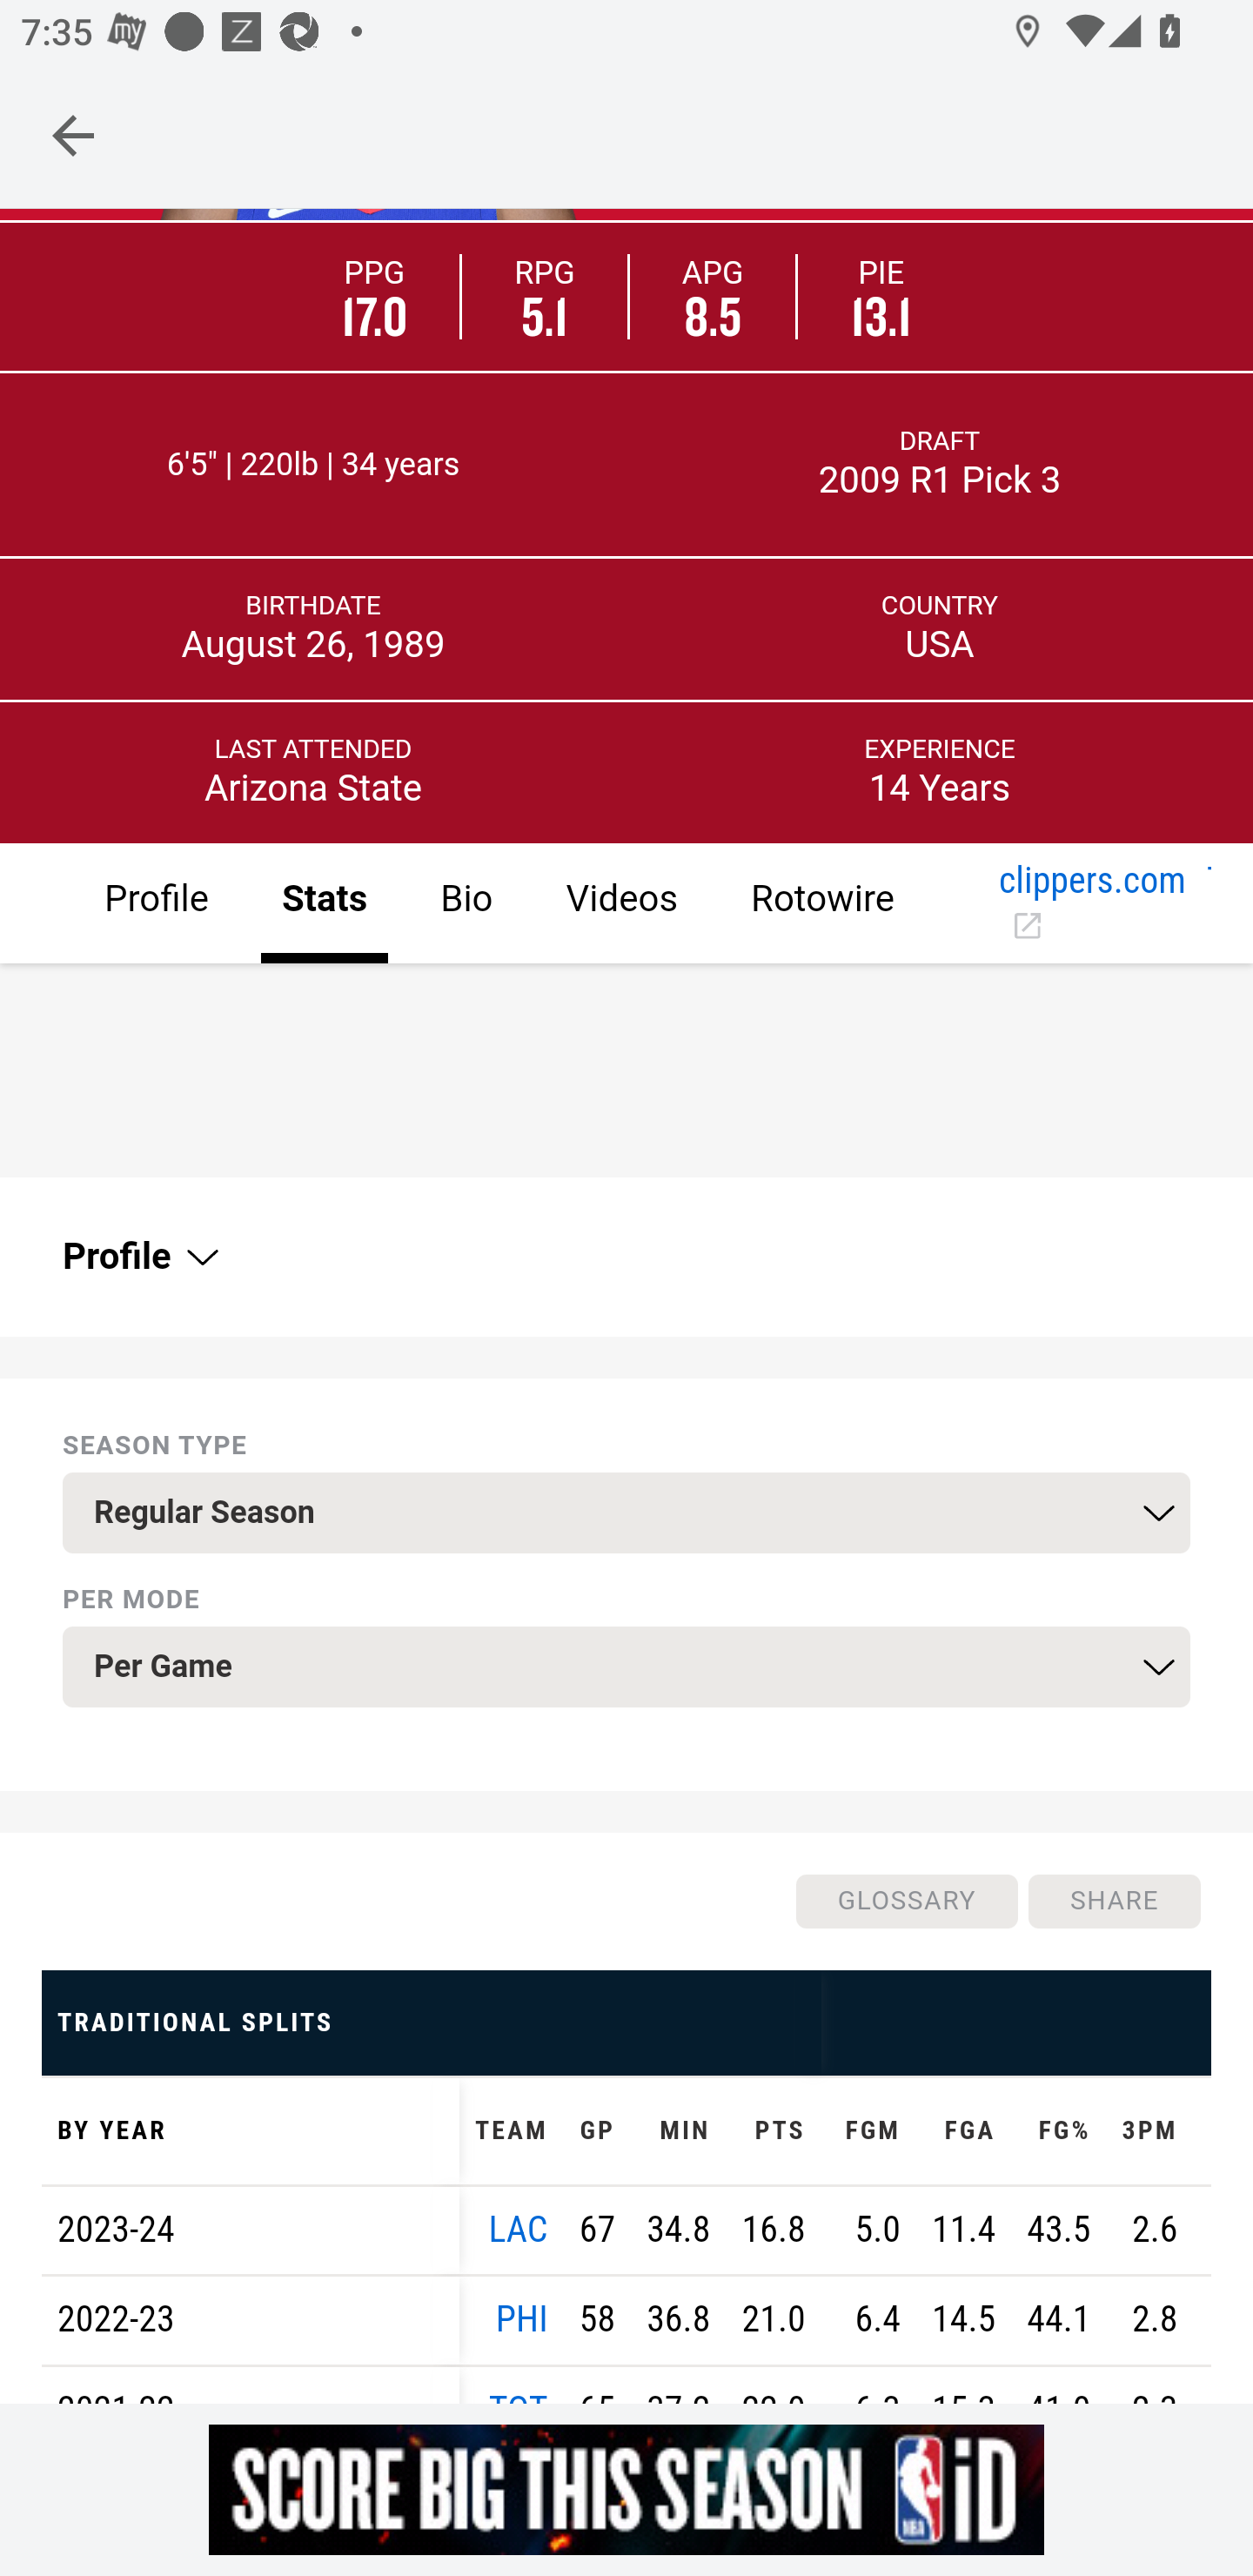  I want to click on FGA, so click(962, 2131).